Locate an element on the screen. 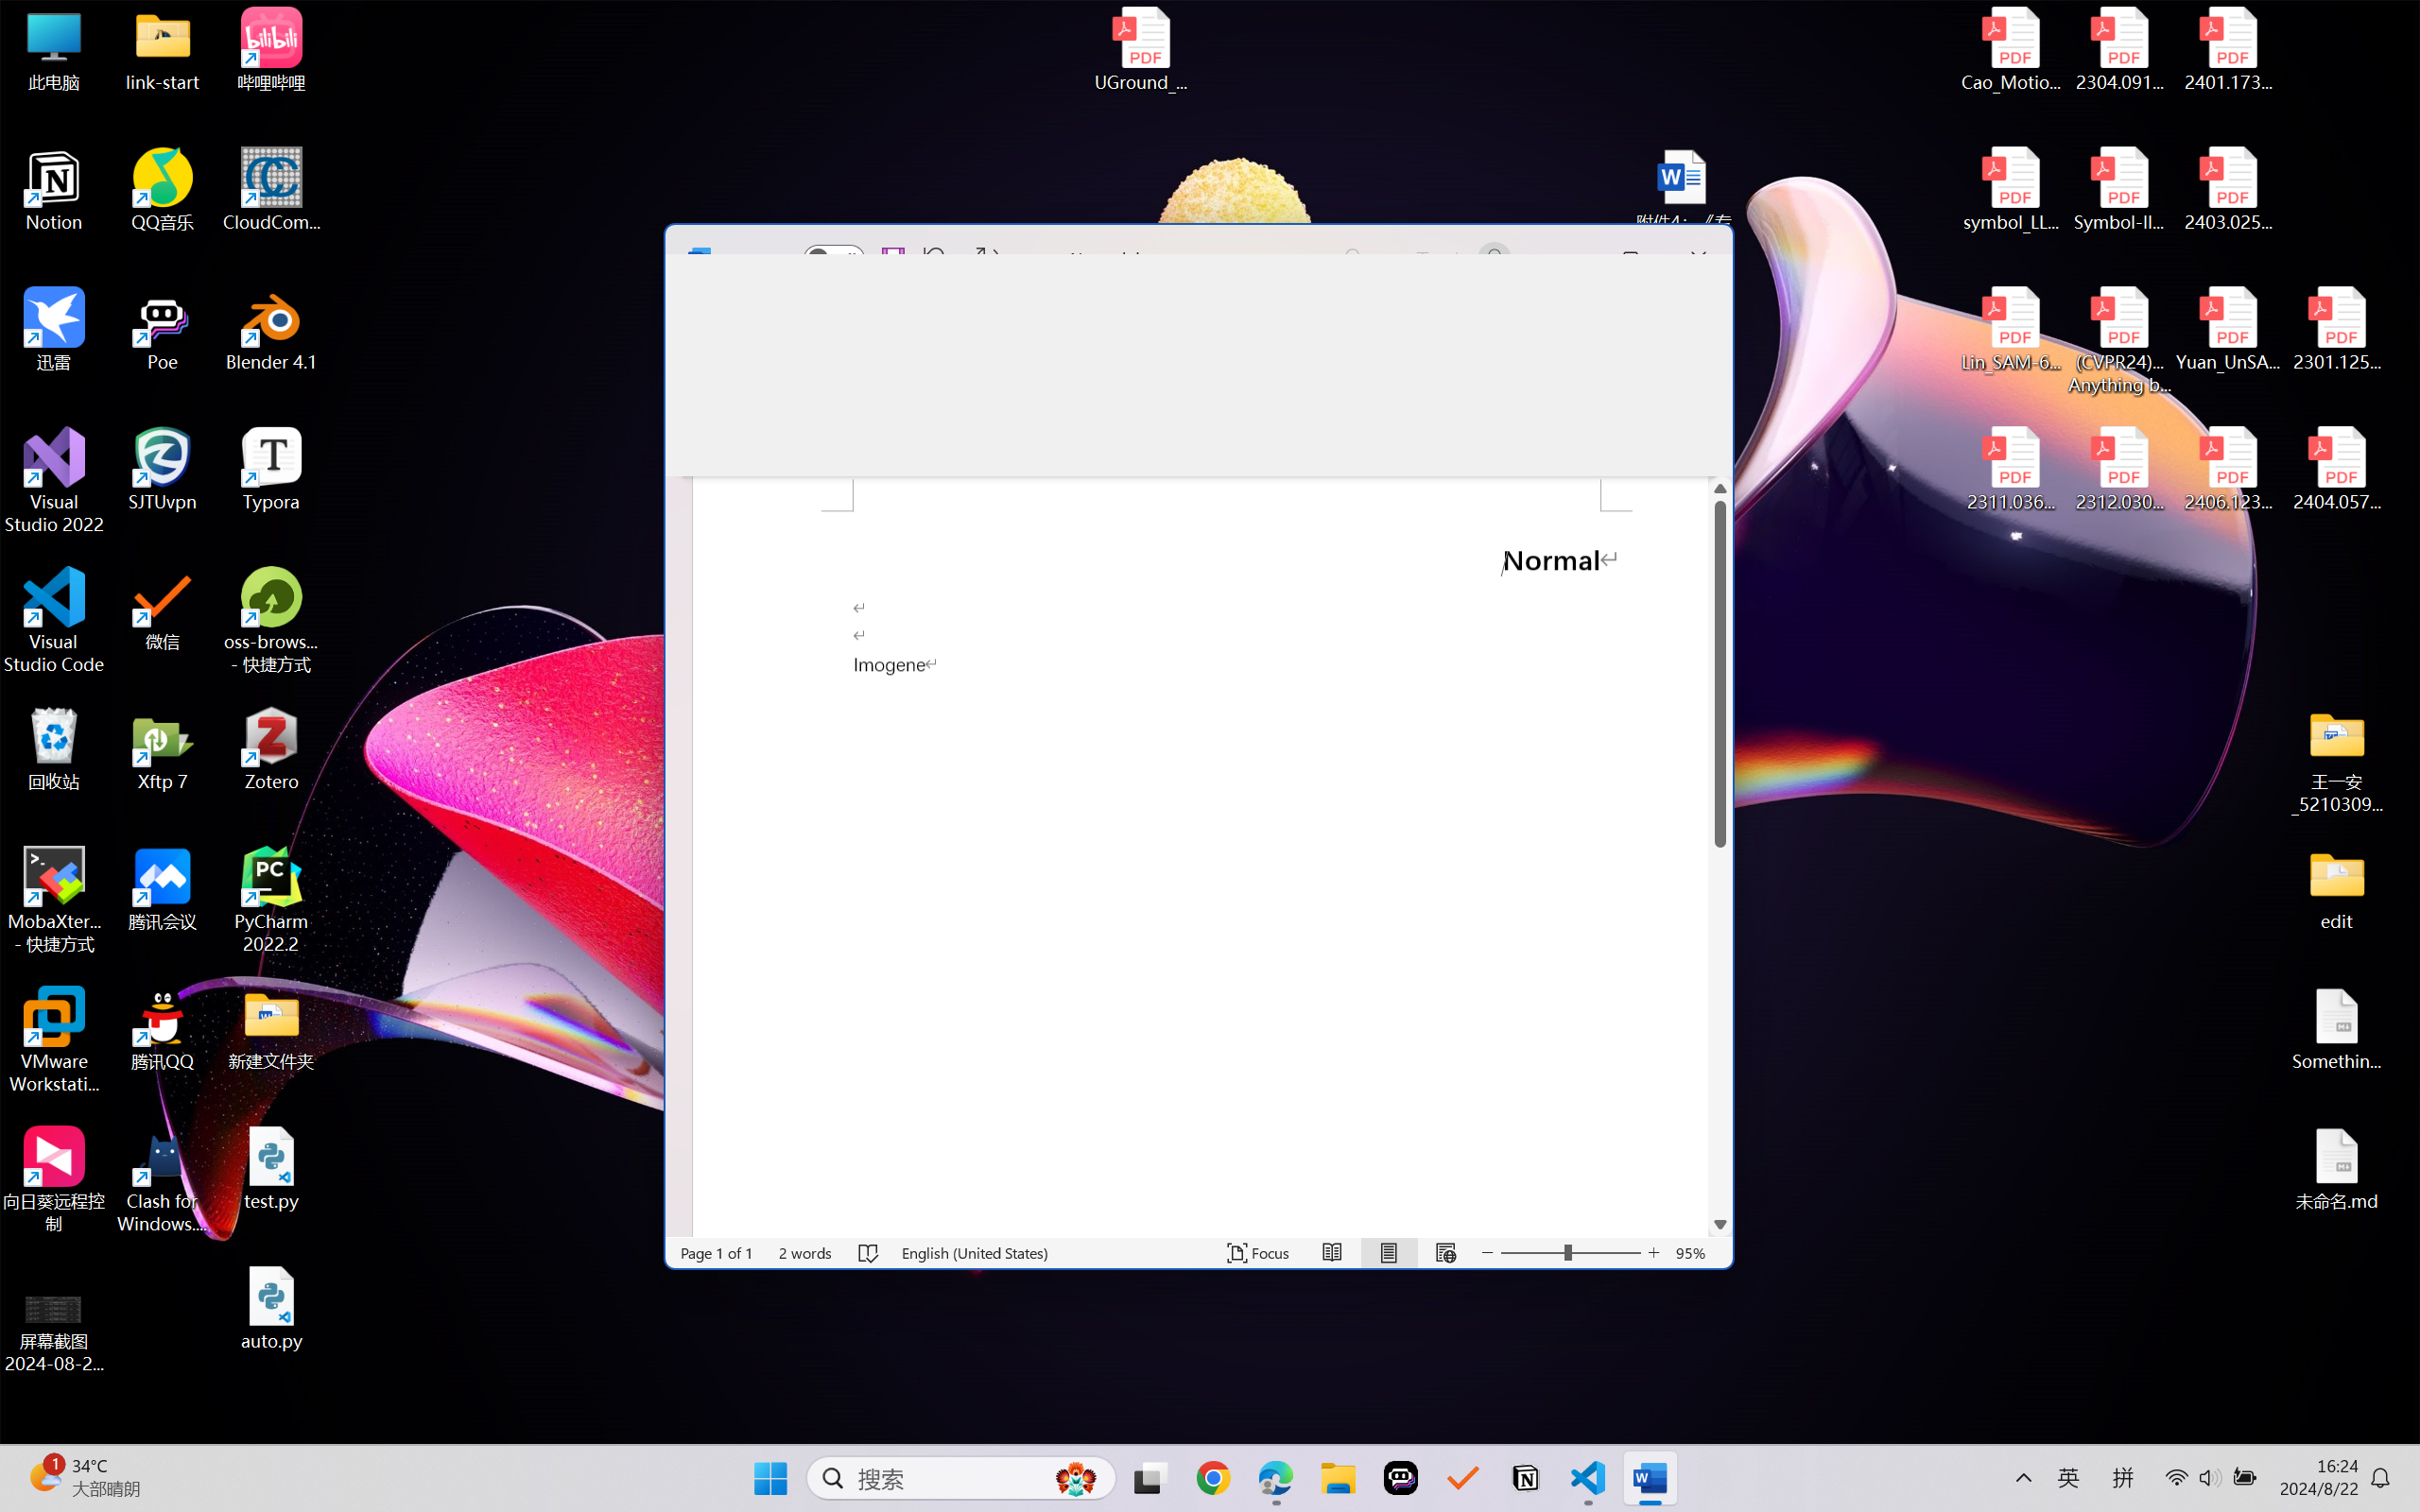 This screenshot has width=2420, height=1512. PyCharm 2022.2 is located at coordinates (272, 900).